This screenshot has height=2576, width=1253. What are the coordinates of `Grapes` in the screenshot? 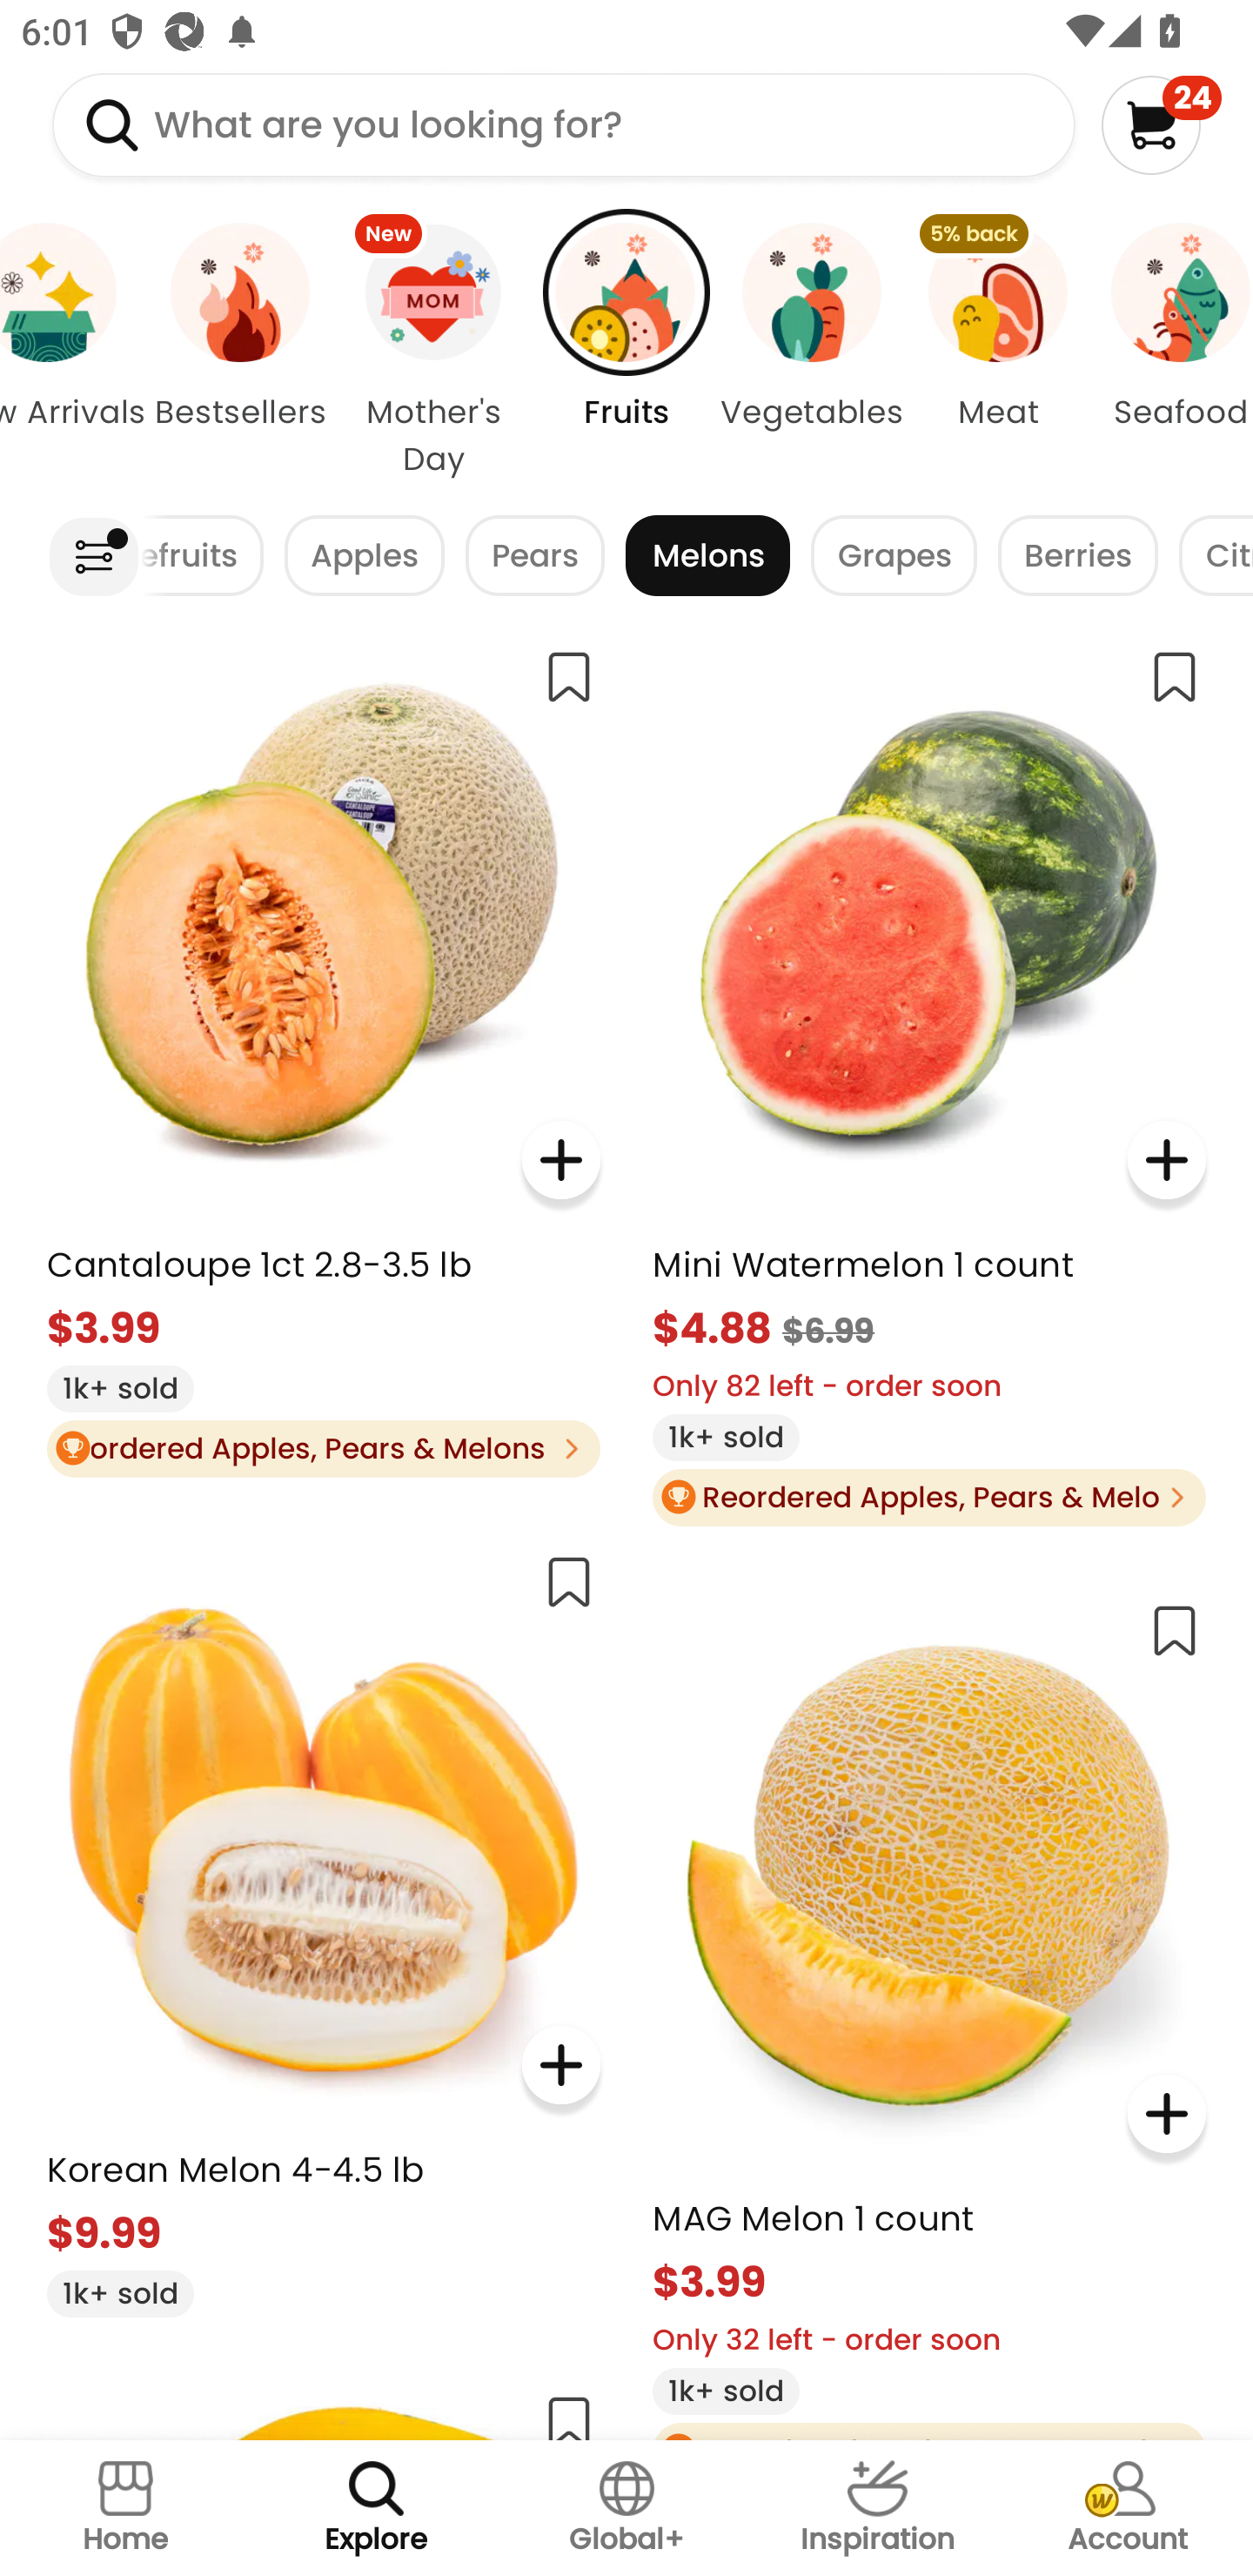 It's located at (894, 555).